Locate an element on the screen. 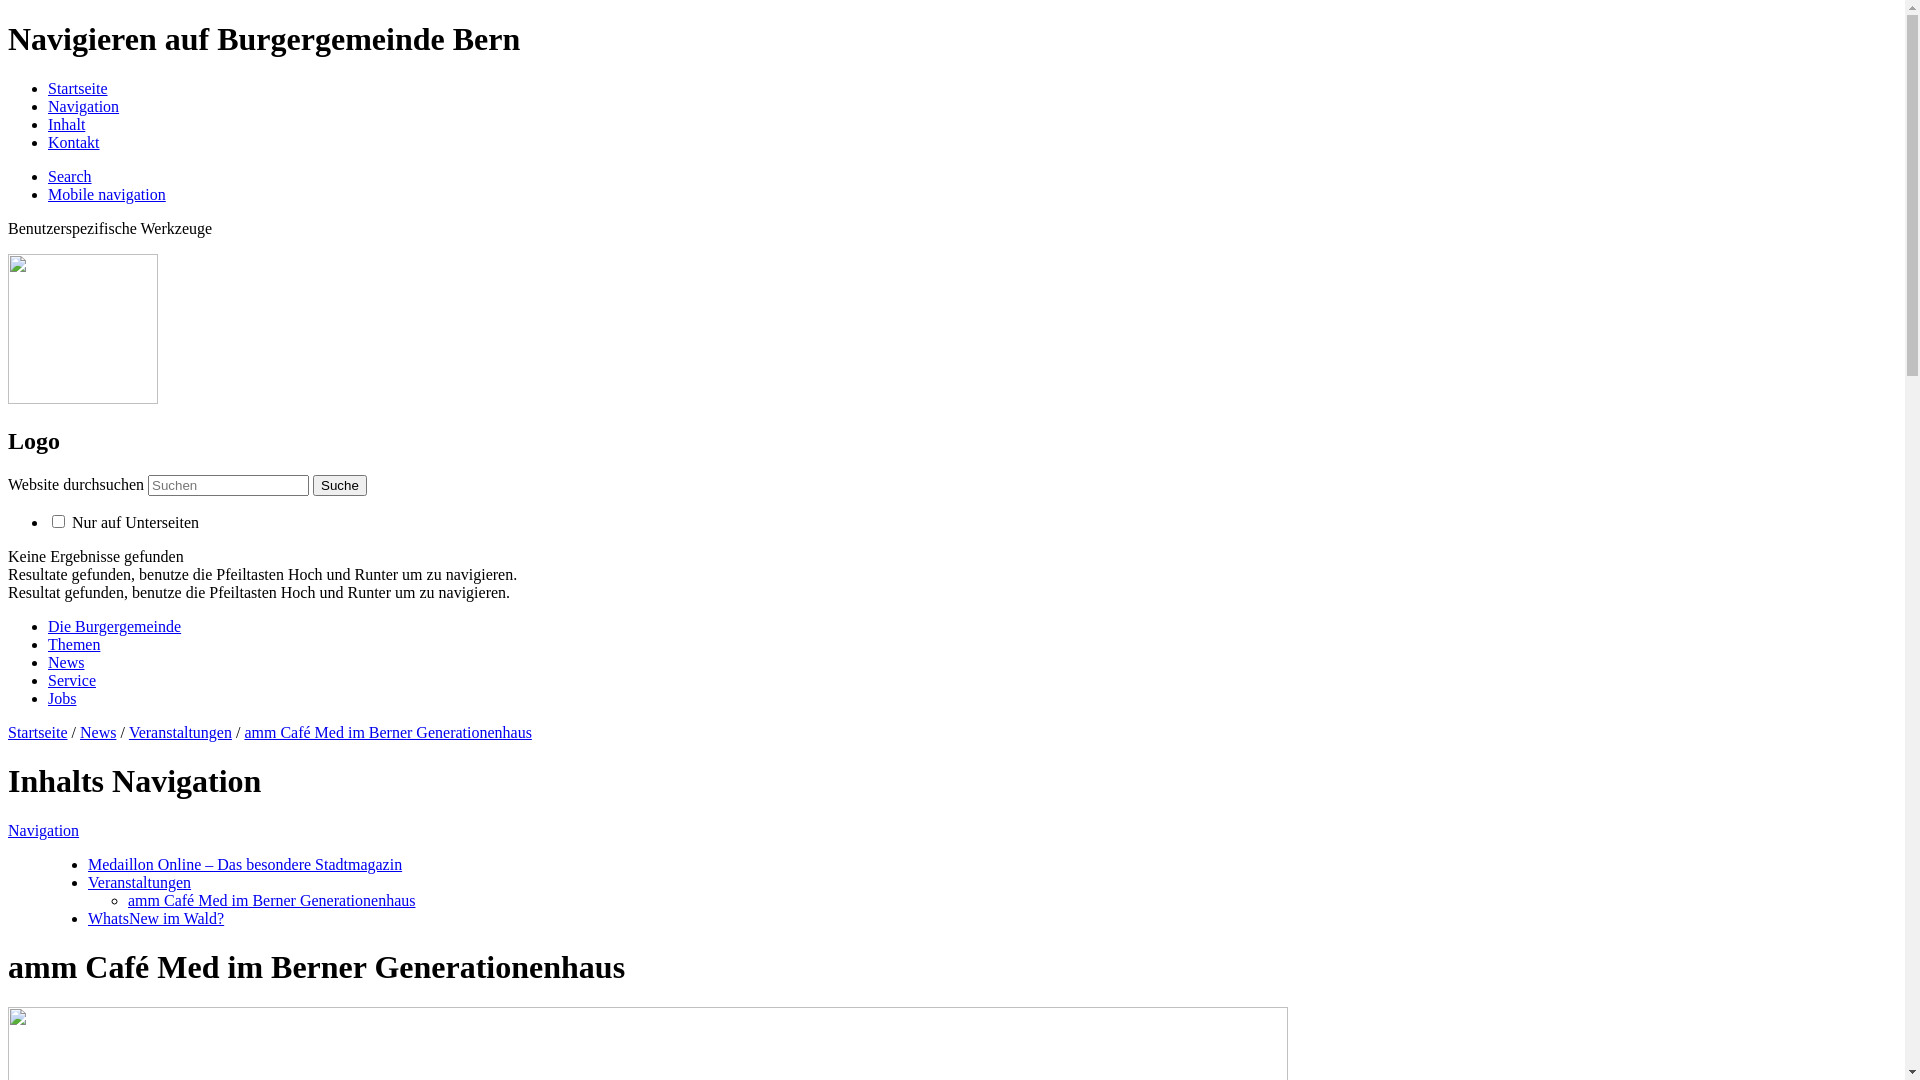 This screenshot has width=1920, height=1080. Navigation is located at coordinates (84, 106).